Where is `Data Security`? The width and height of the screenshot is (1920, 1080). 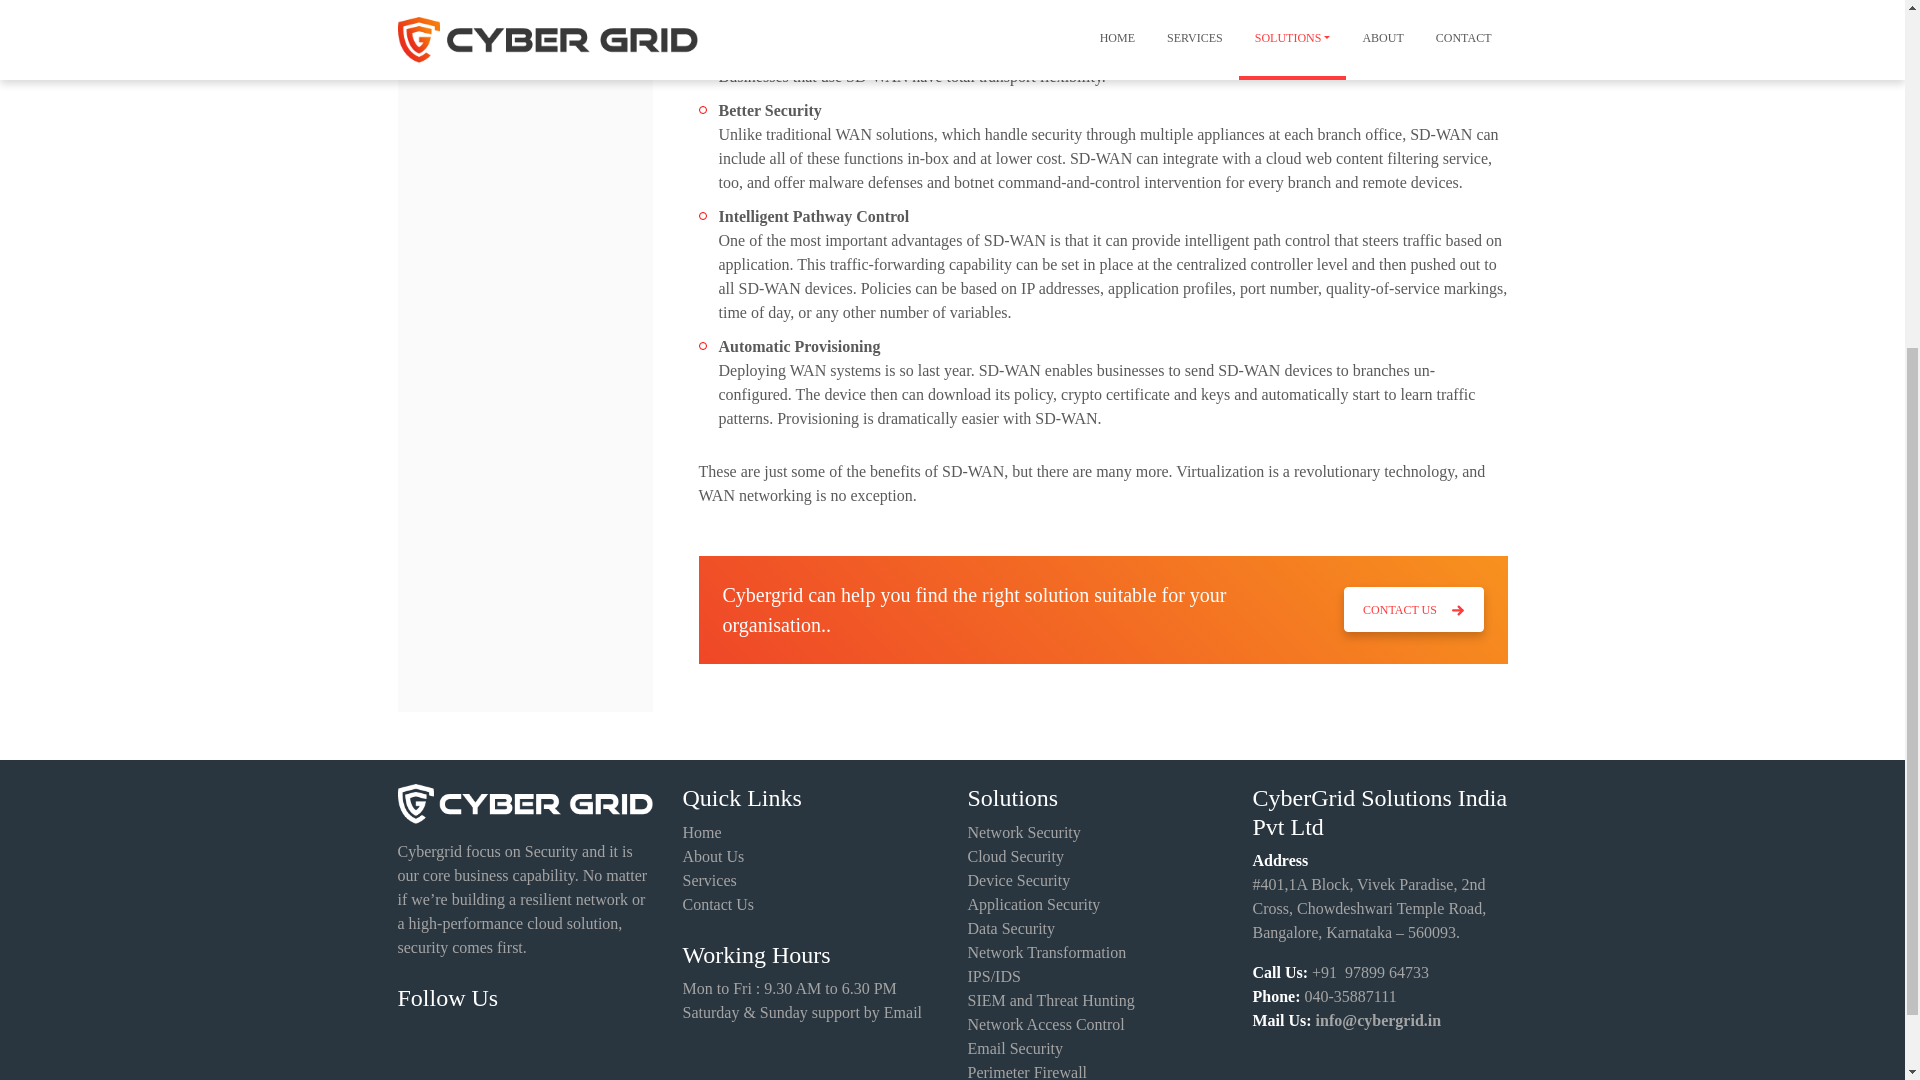
Data Security is located at coordinates (1012, 928).